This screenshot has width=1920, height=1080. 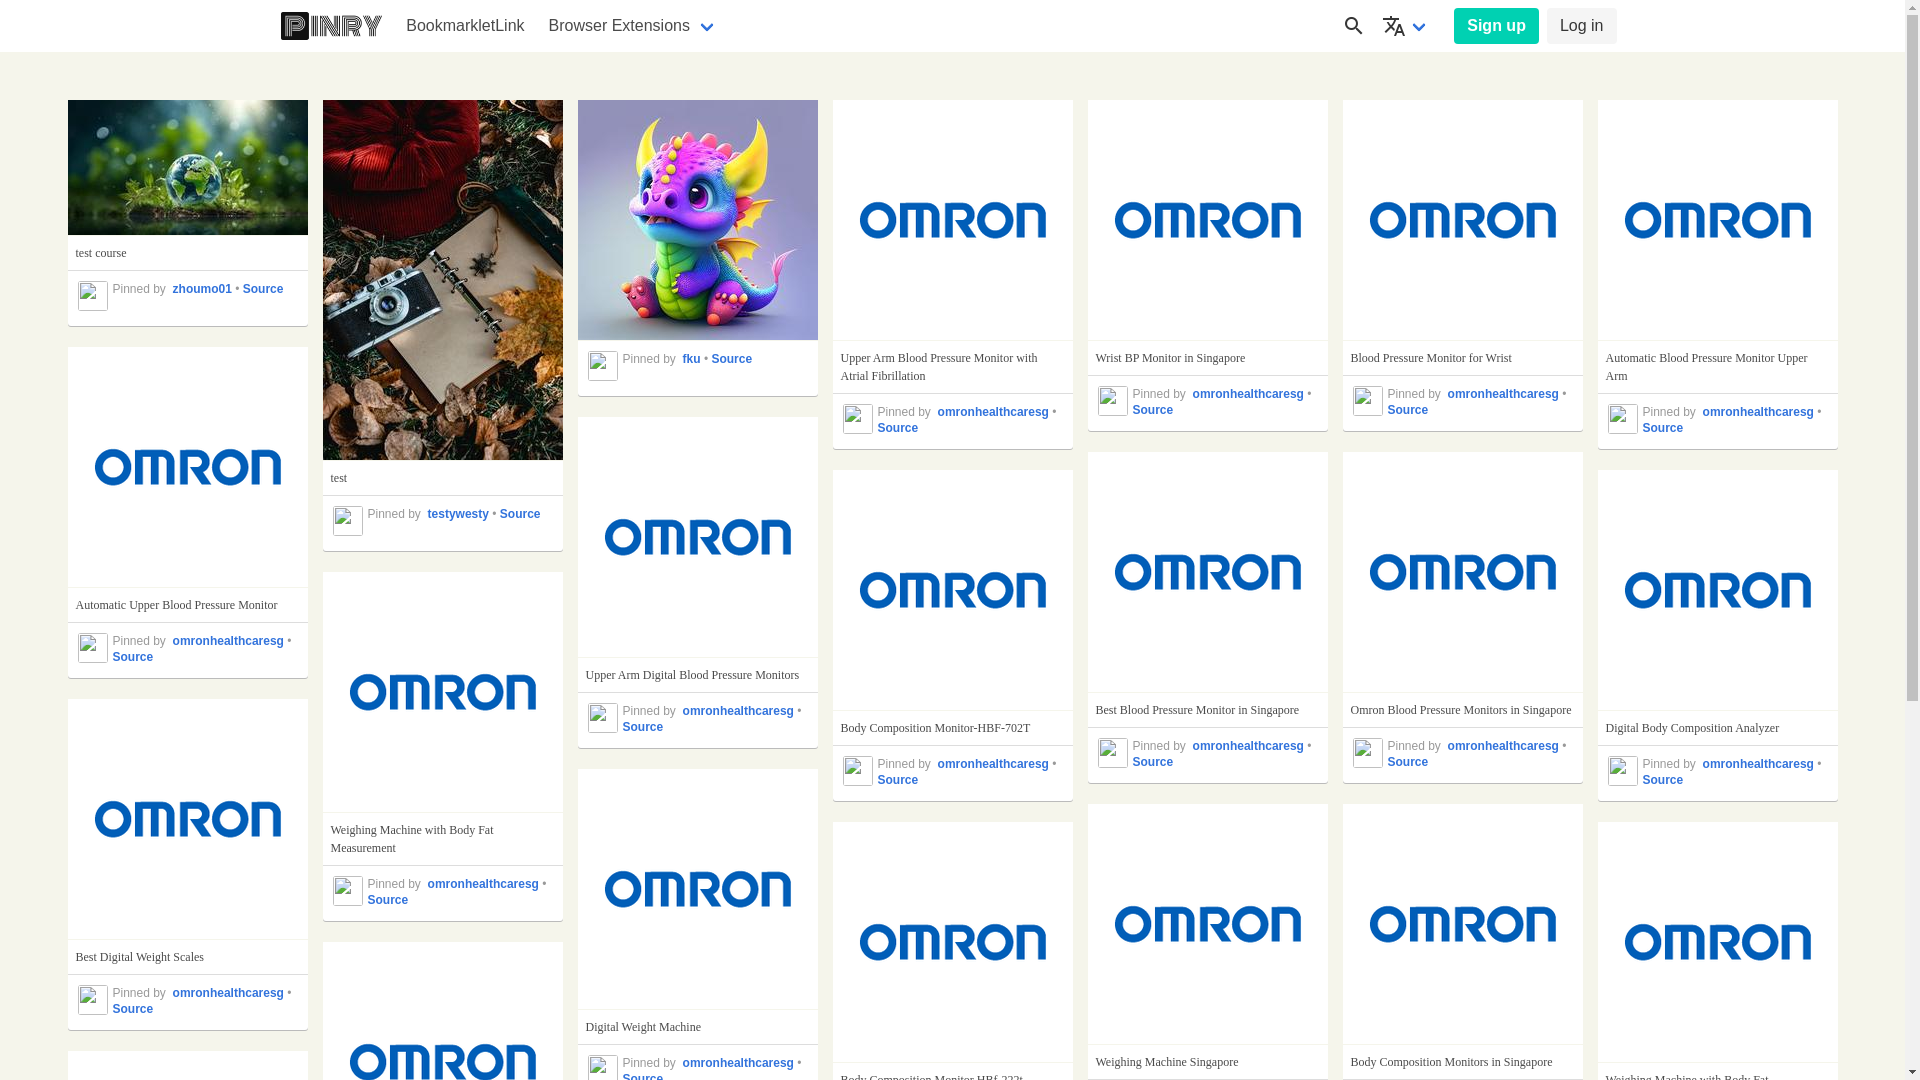 I want to click on omronhealthcaresg, so click(x=1506, y=746).